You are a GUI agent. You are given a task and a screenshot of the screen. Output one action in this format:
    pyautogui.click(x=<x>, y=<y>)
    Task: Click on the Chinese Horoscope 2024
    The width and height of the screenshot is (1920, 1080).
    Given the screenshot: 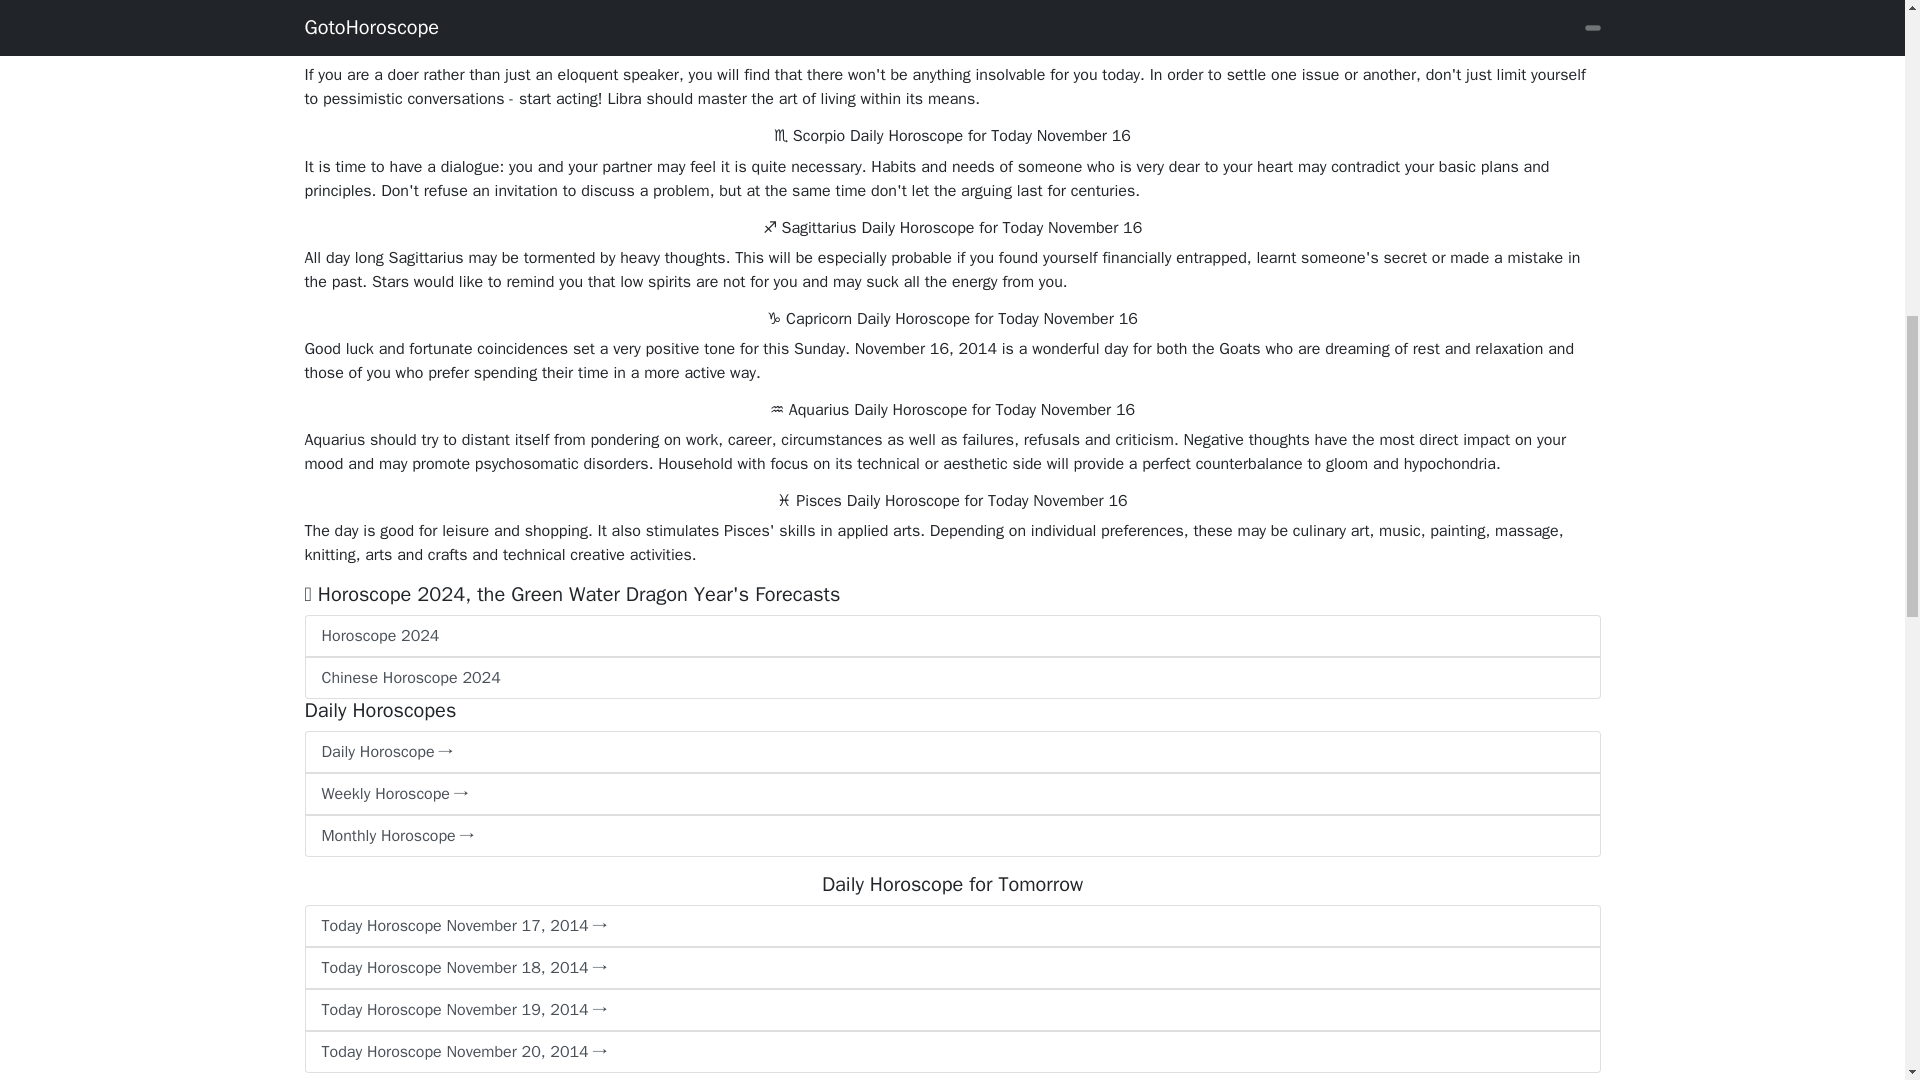 What is the action you would take?
    pyautogui.click(x=951, y=677)
    